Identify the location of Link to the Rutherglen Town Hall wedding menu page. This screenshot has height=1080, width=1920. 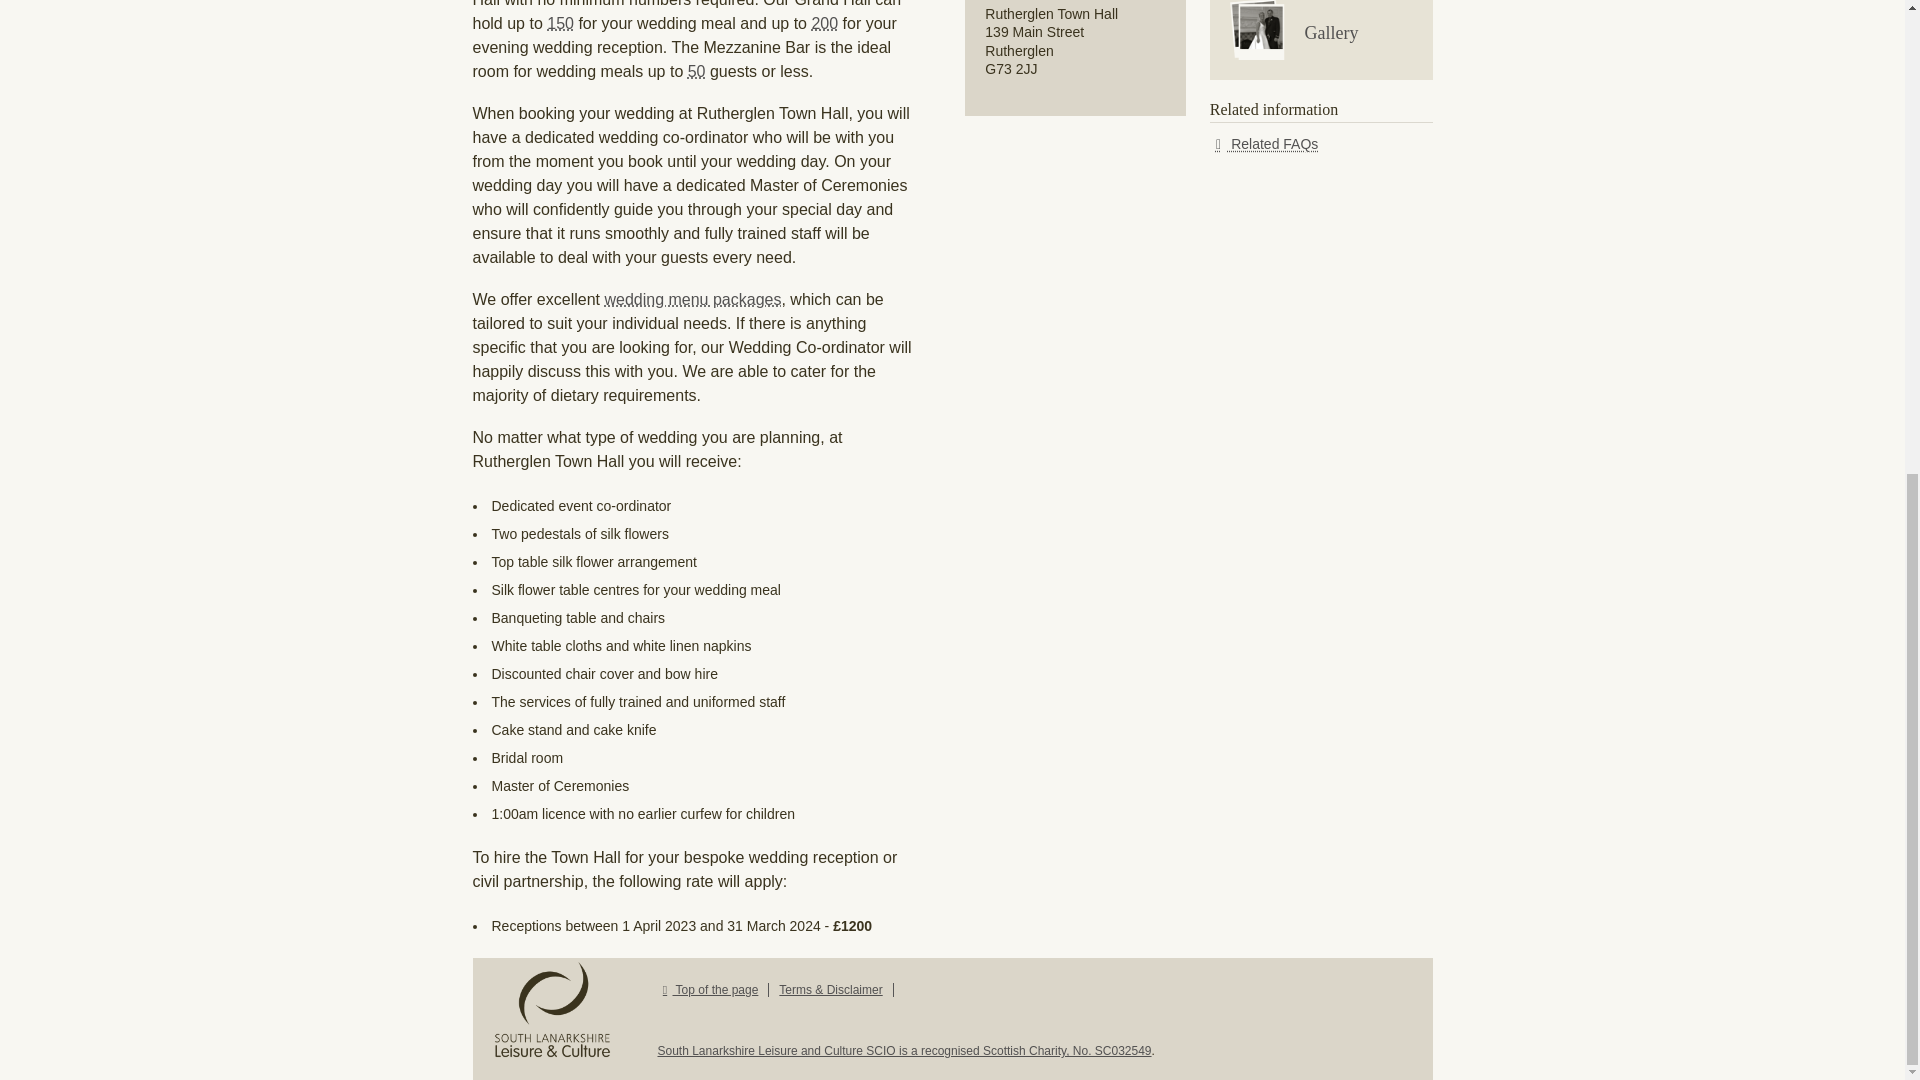
(692, 298).